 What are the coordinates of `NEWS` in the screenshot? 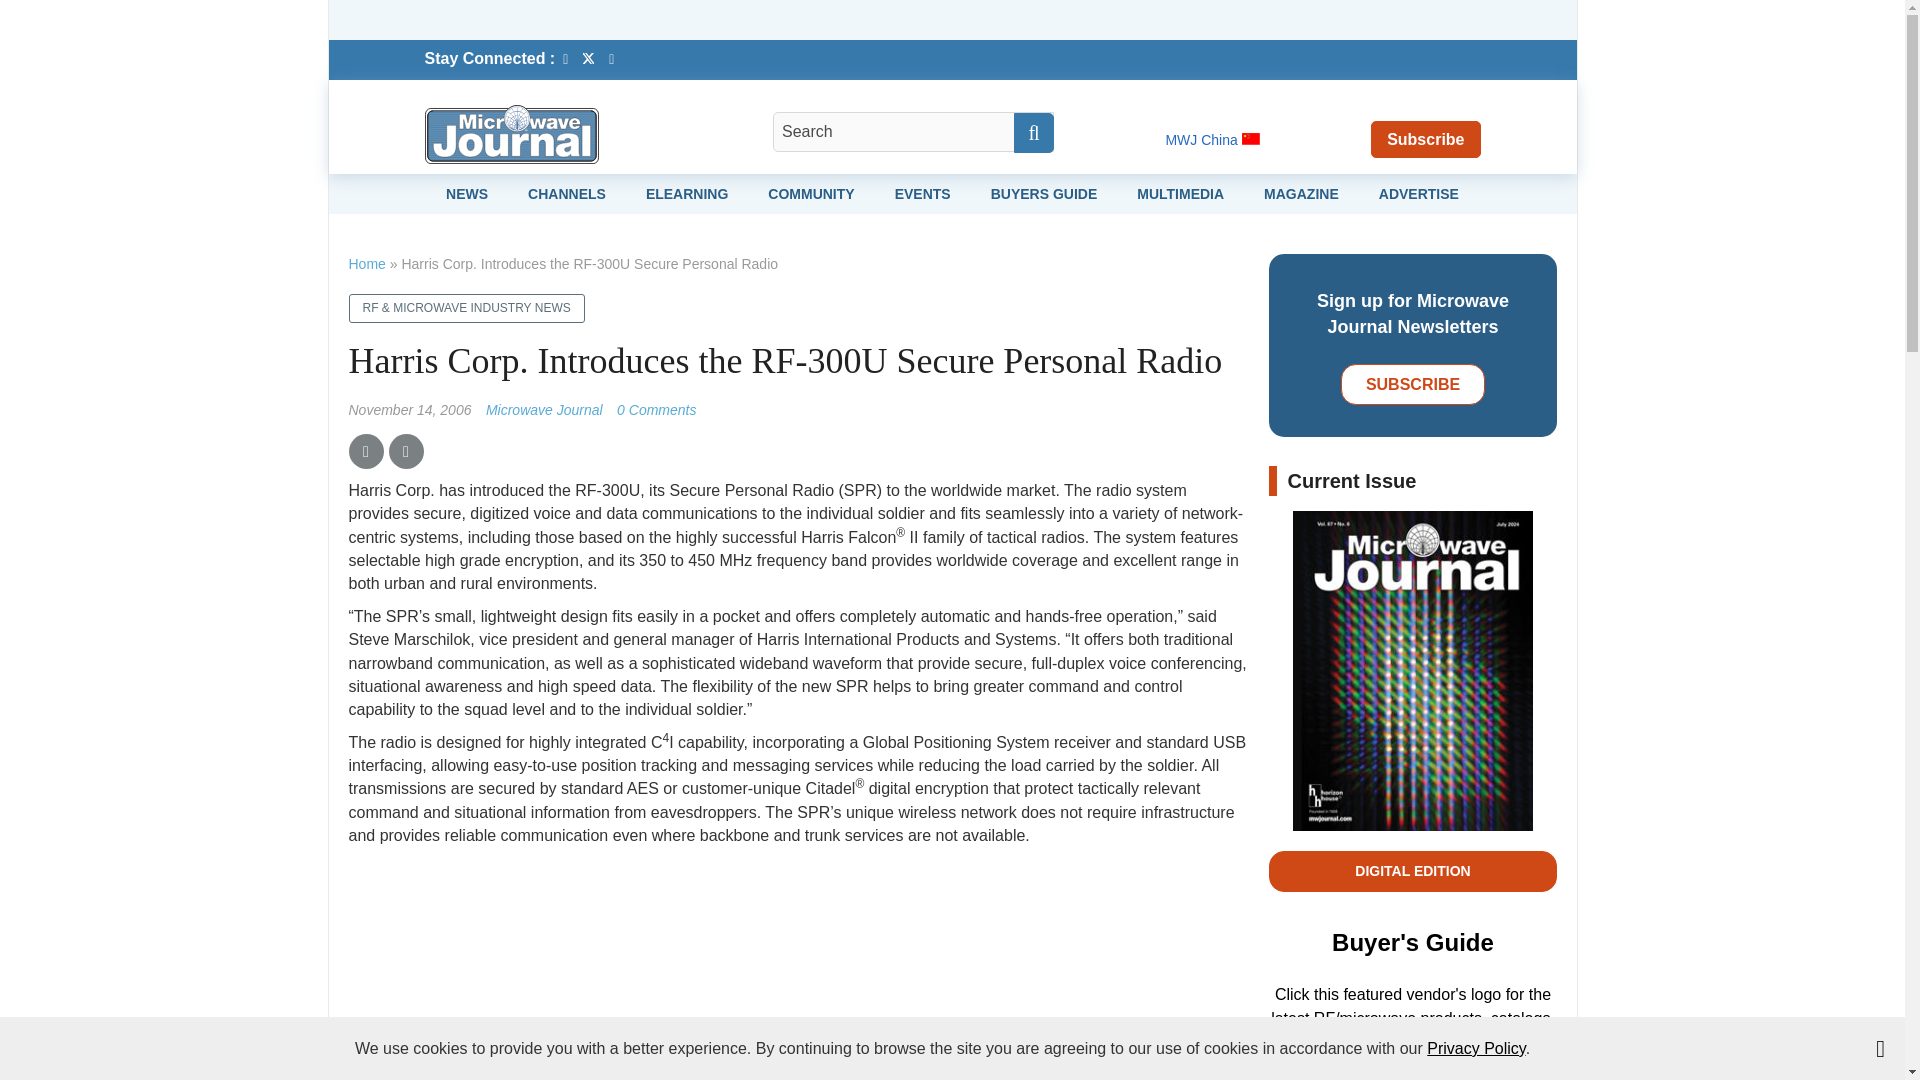 It's located at (466, 193).